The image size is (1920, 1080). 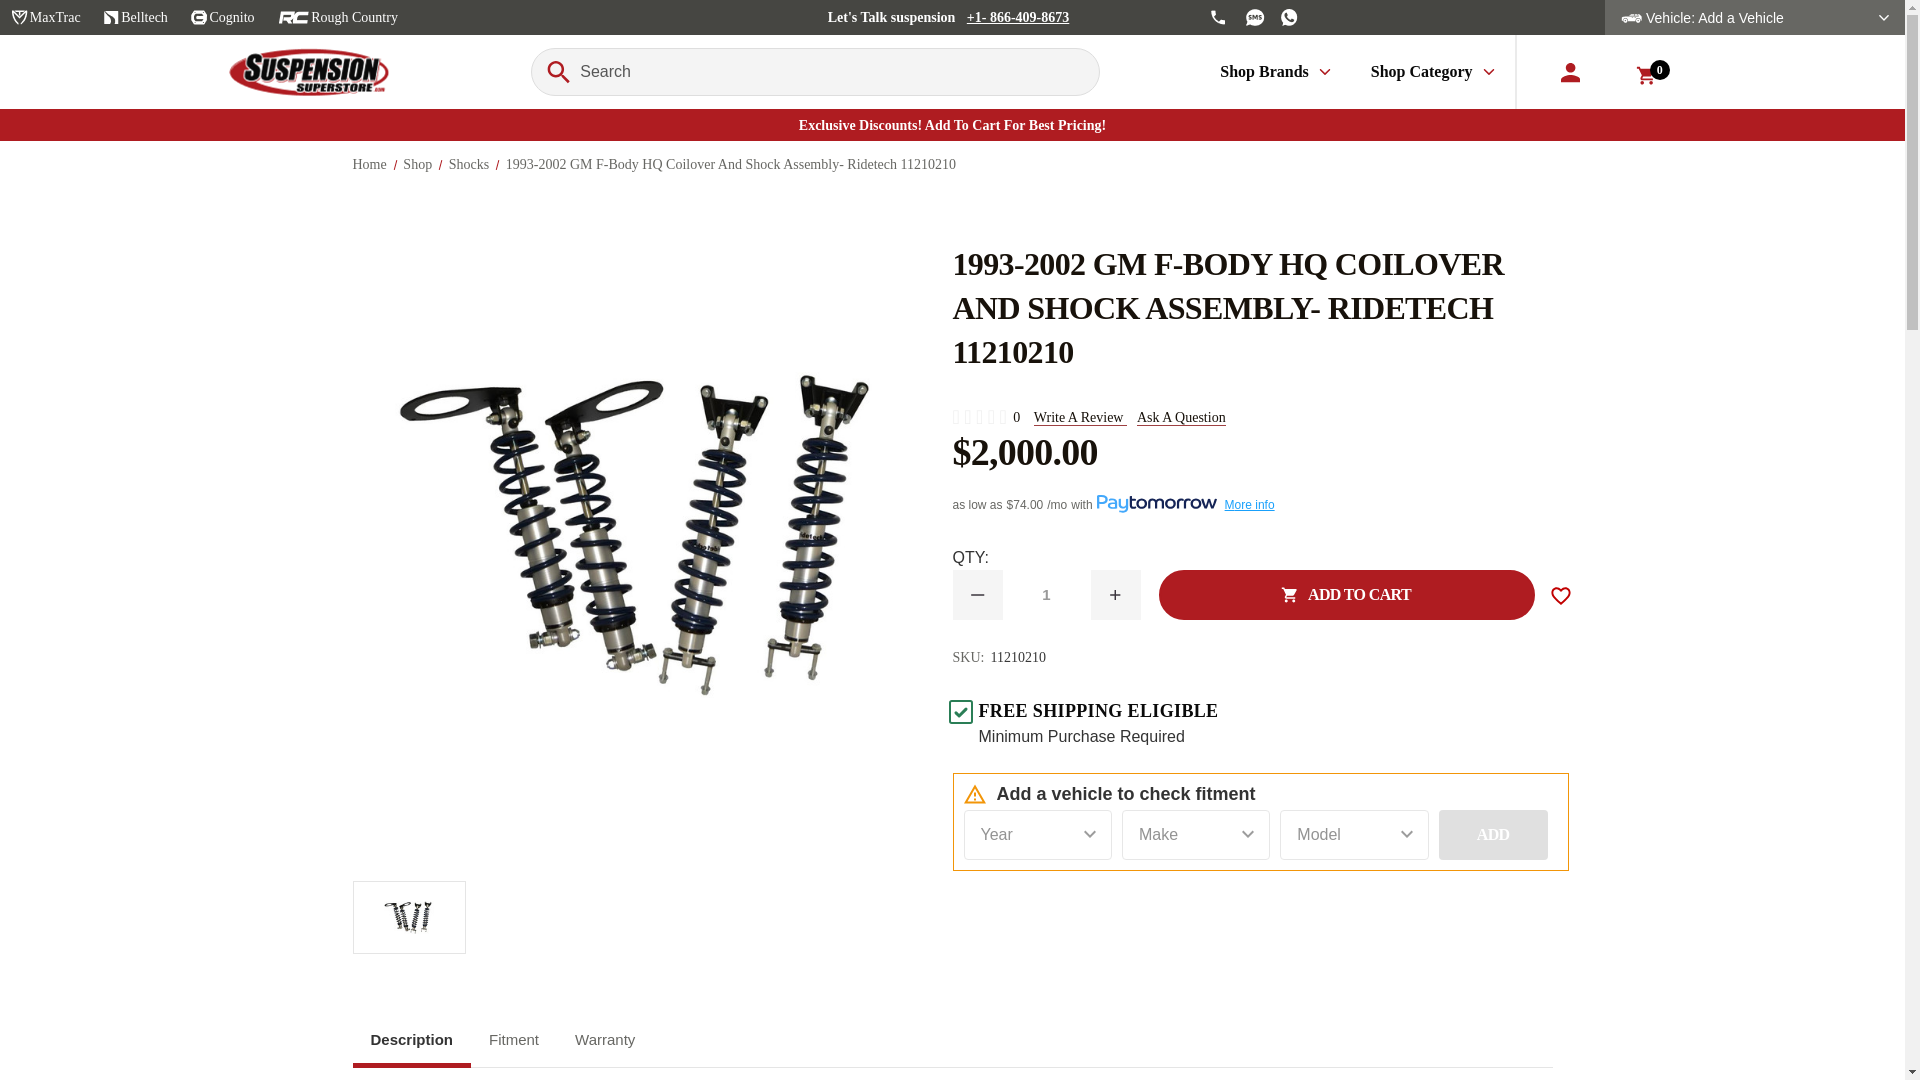 I want to click on Rough Country, so click(x=337, y=17).